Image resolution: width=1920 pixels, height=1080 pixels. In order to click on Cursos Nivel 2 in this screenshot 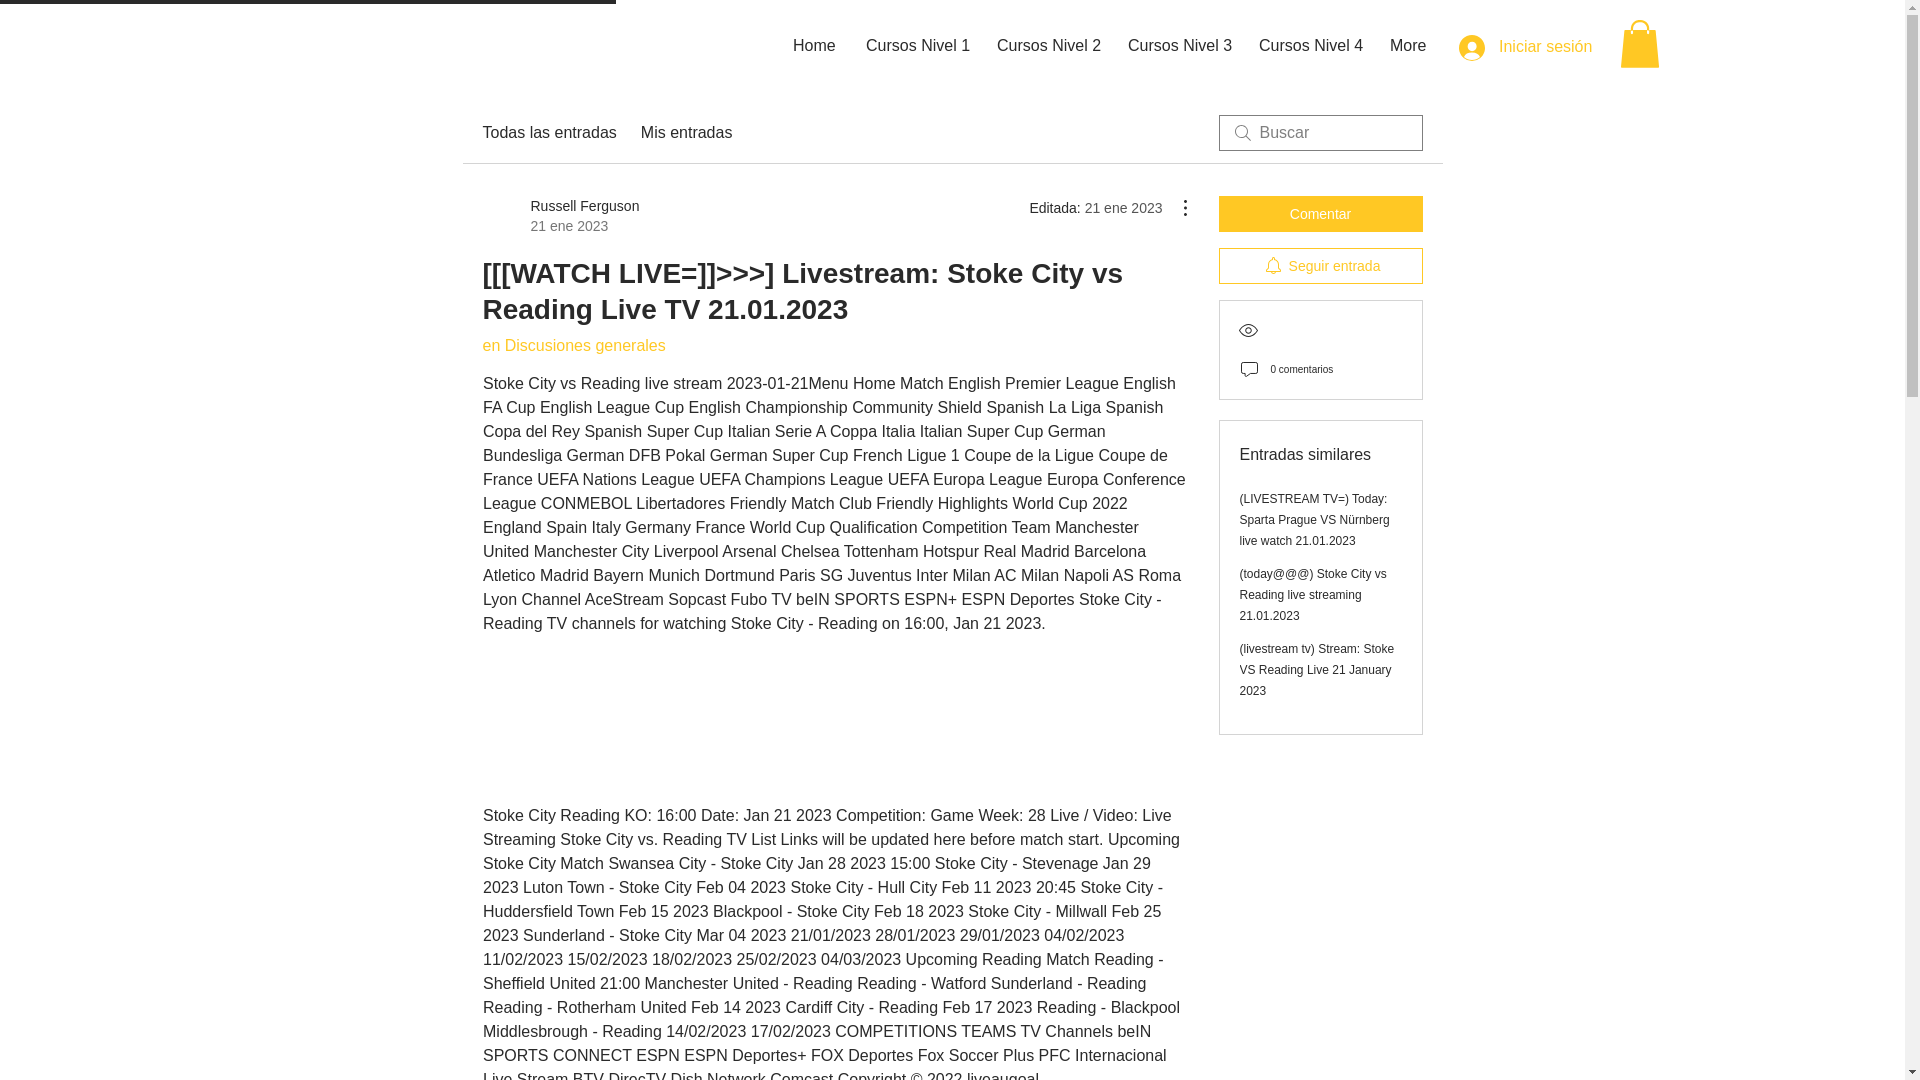, I will do `click(1047, 46)`.